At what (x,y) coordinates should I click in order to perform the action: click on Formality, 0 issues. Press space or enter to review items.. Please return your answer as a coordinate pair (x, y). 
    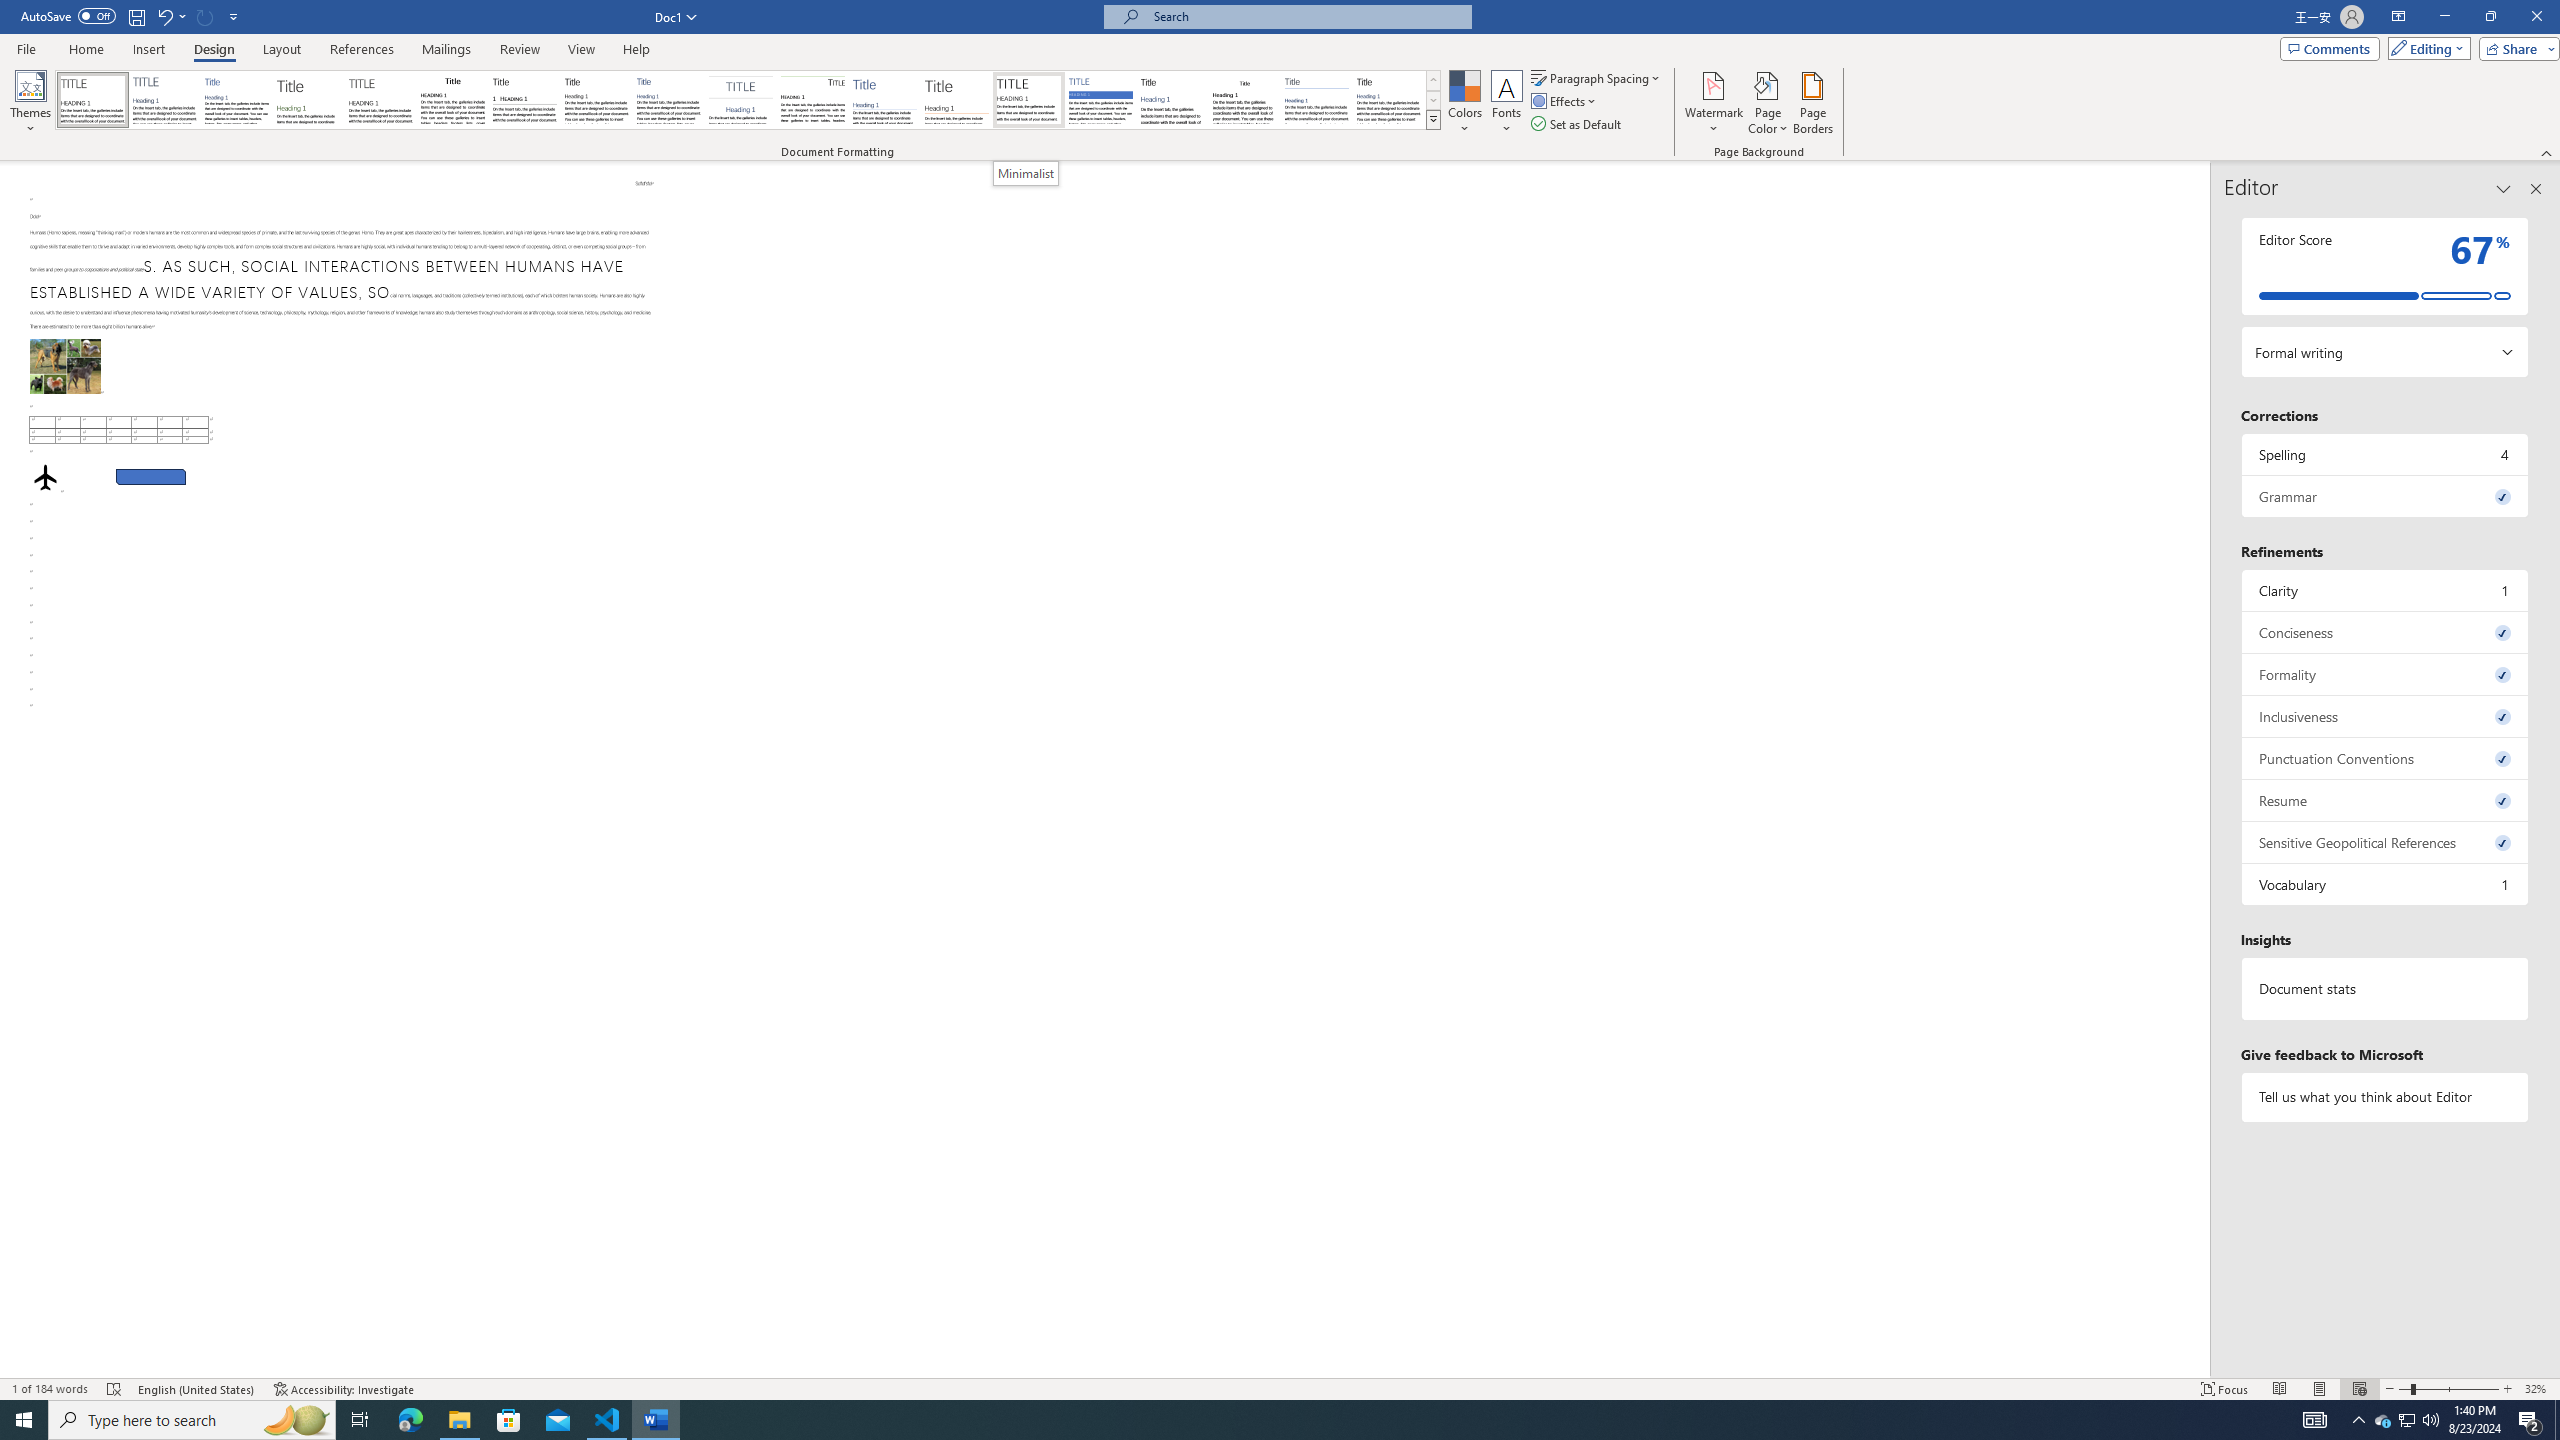
    Looking at the image, I should click on (2386, 674).